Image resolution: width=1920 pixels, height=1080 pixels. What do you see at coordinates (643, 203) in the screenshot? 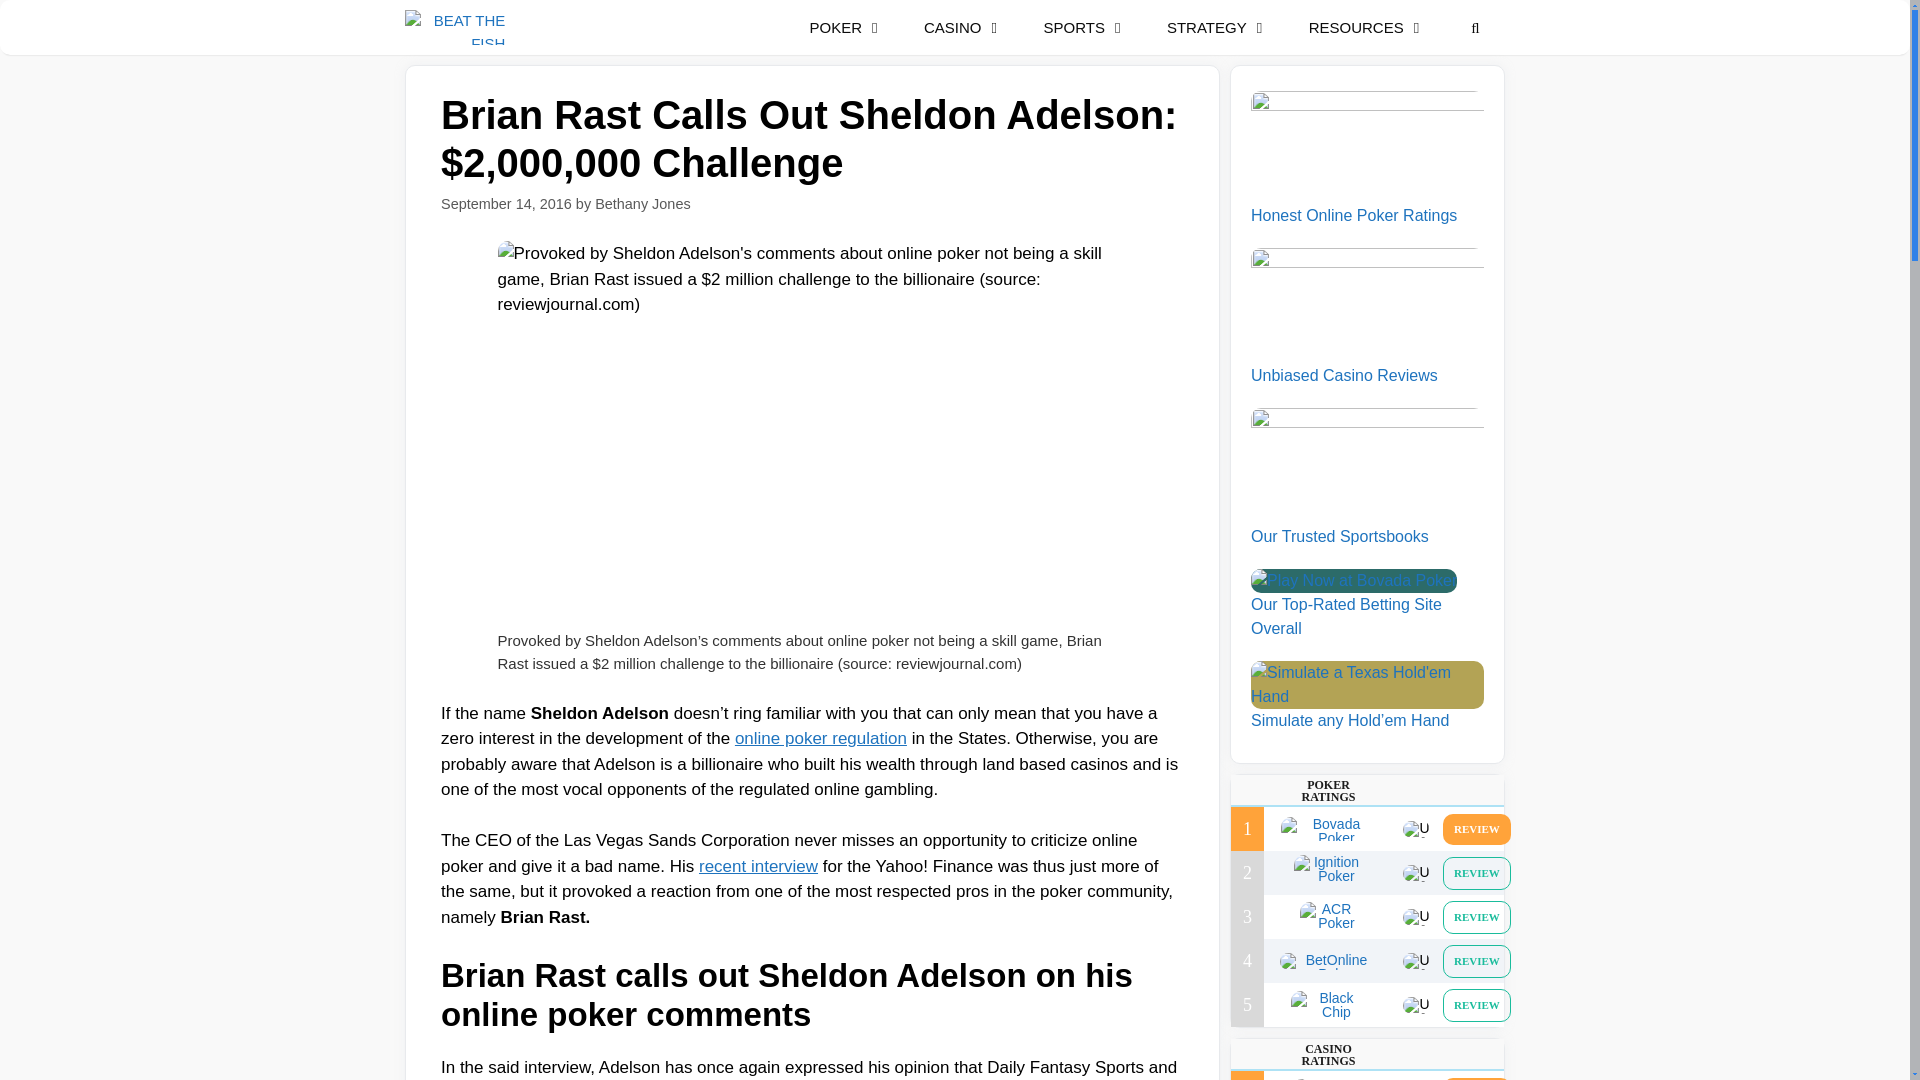
I see `View all posts by Bethany Jones` at bounding box center [643, 203].